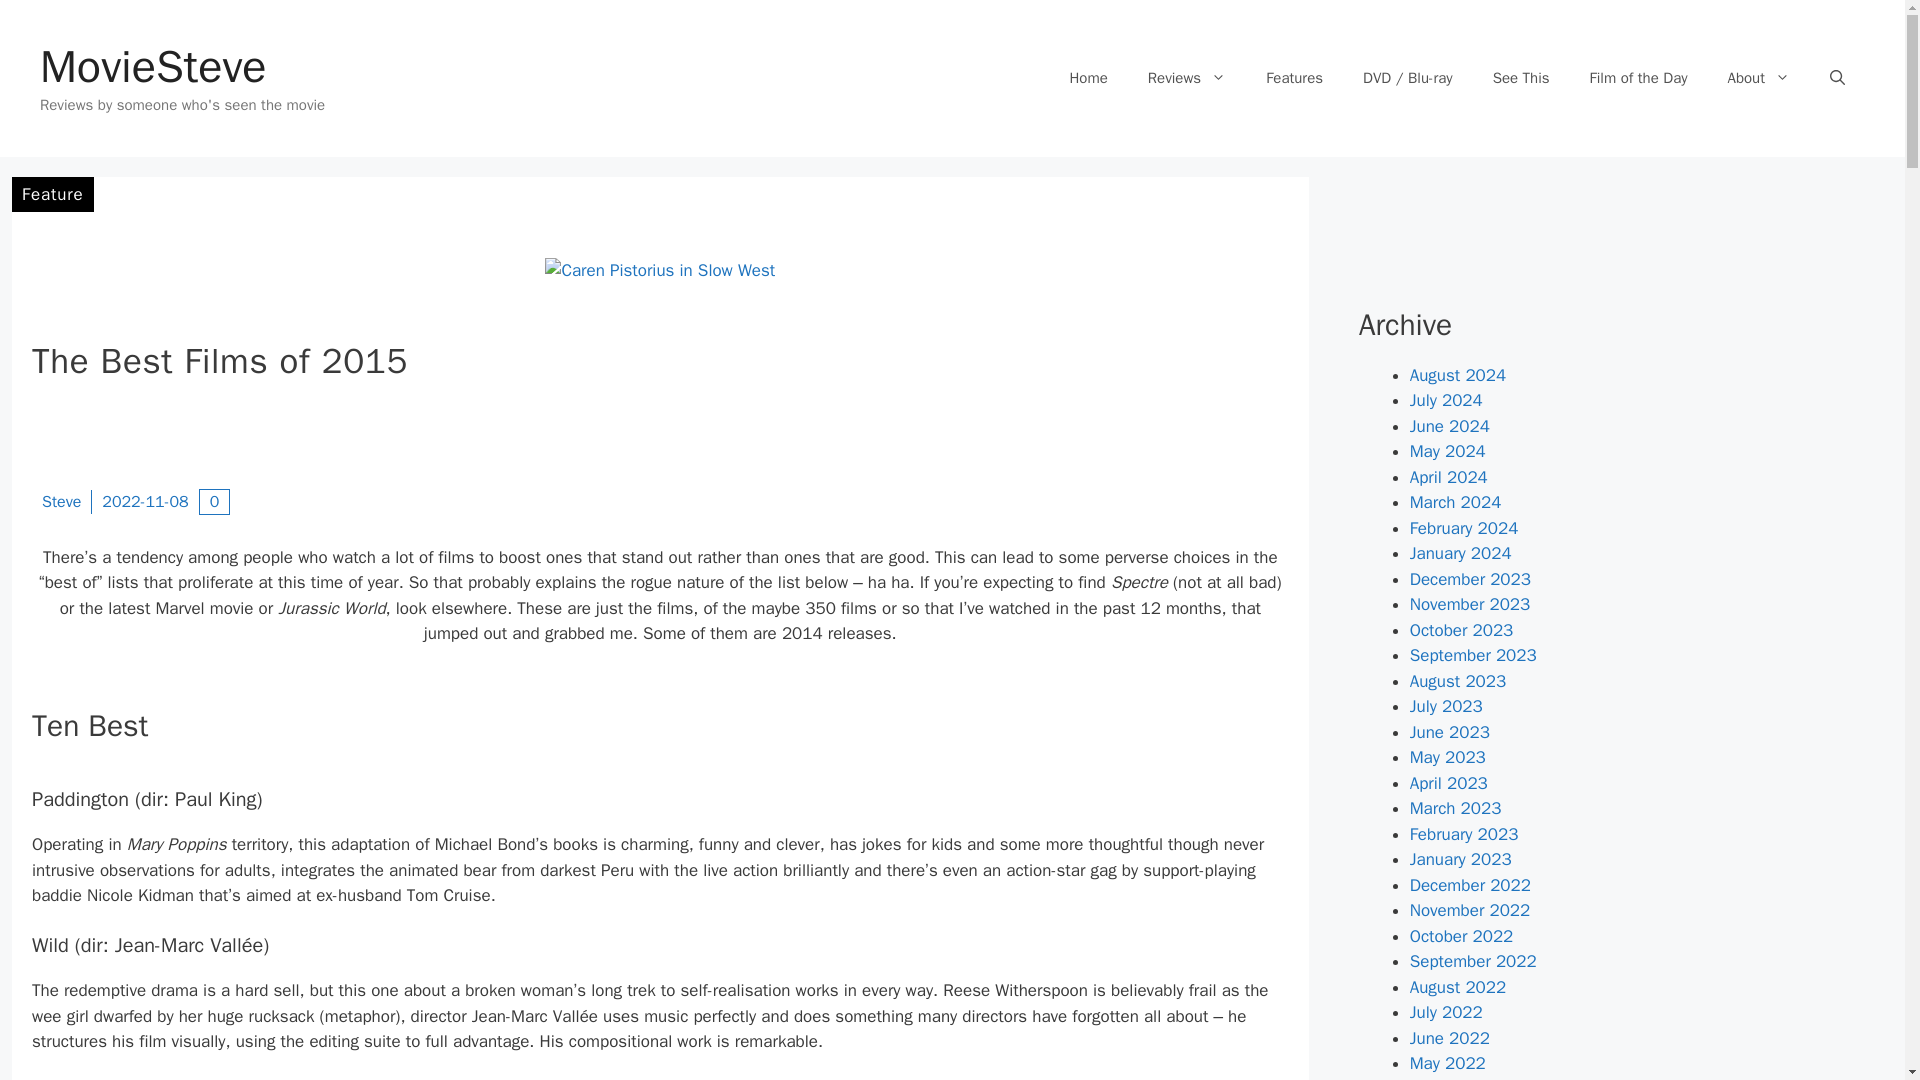 The width and height of the screenshot is (1920, 1080). What do you see at coordinates (1294, 78) in the screenshot?
I see `Features` at bounding box center [1294, 78].